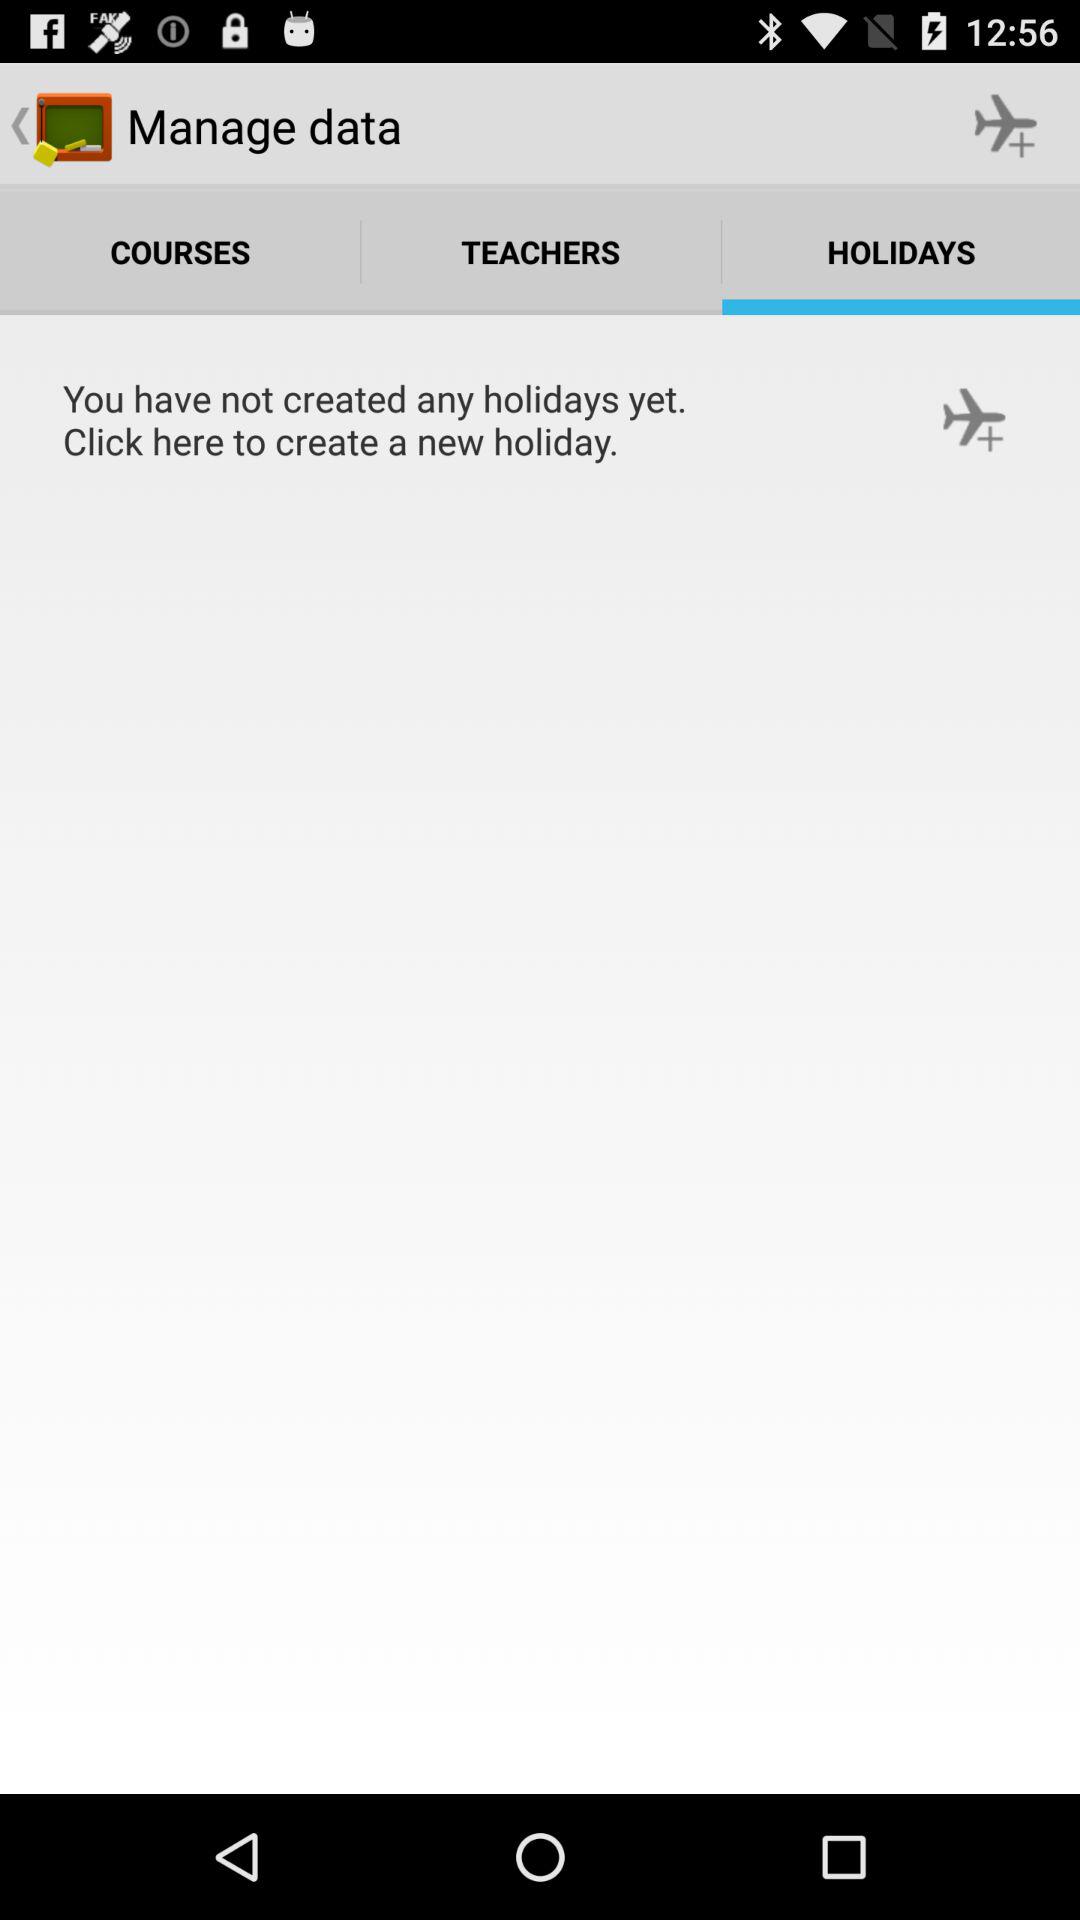 This screenshot has width=1080, height=1920. Describe the element at coordinates (1006, 126) in the screenshot. I see `select the app next to the manage data item` at that location.